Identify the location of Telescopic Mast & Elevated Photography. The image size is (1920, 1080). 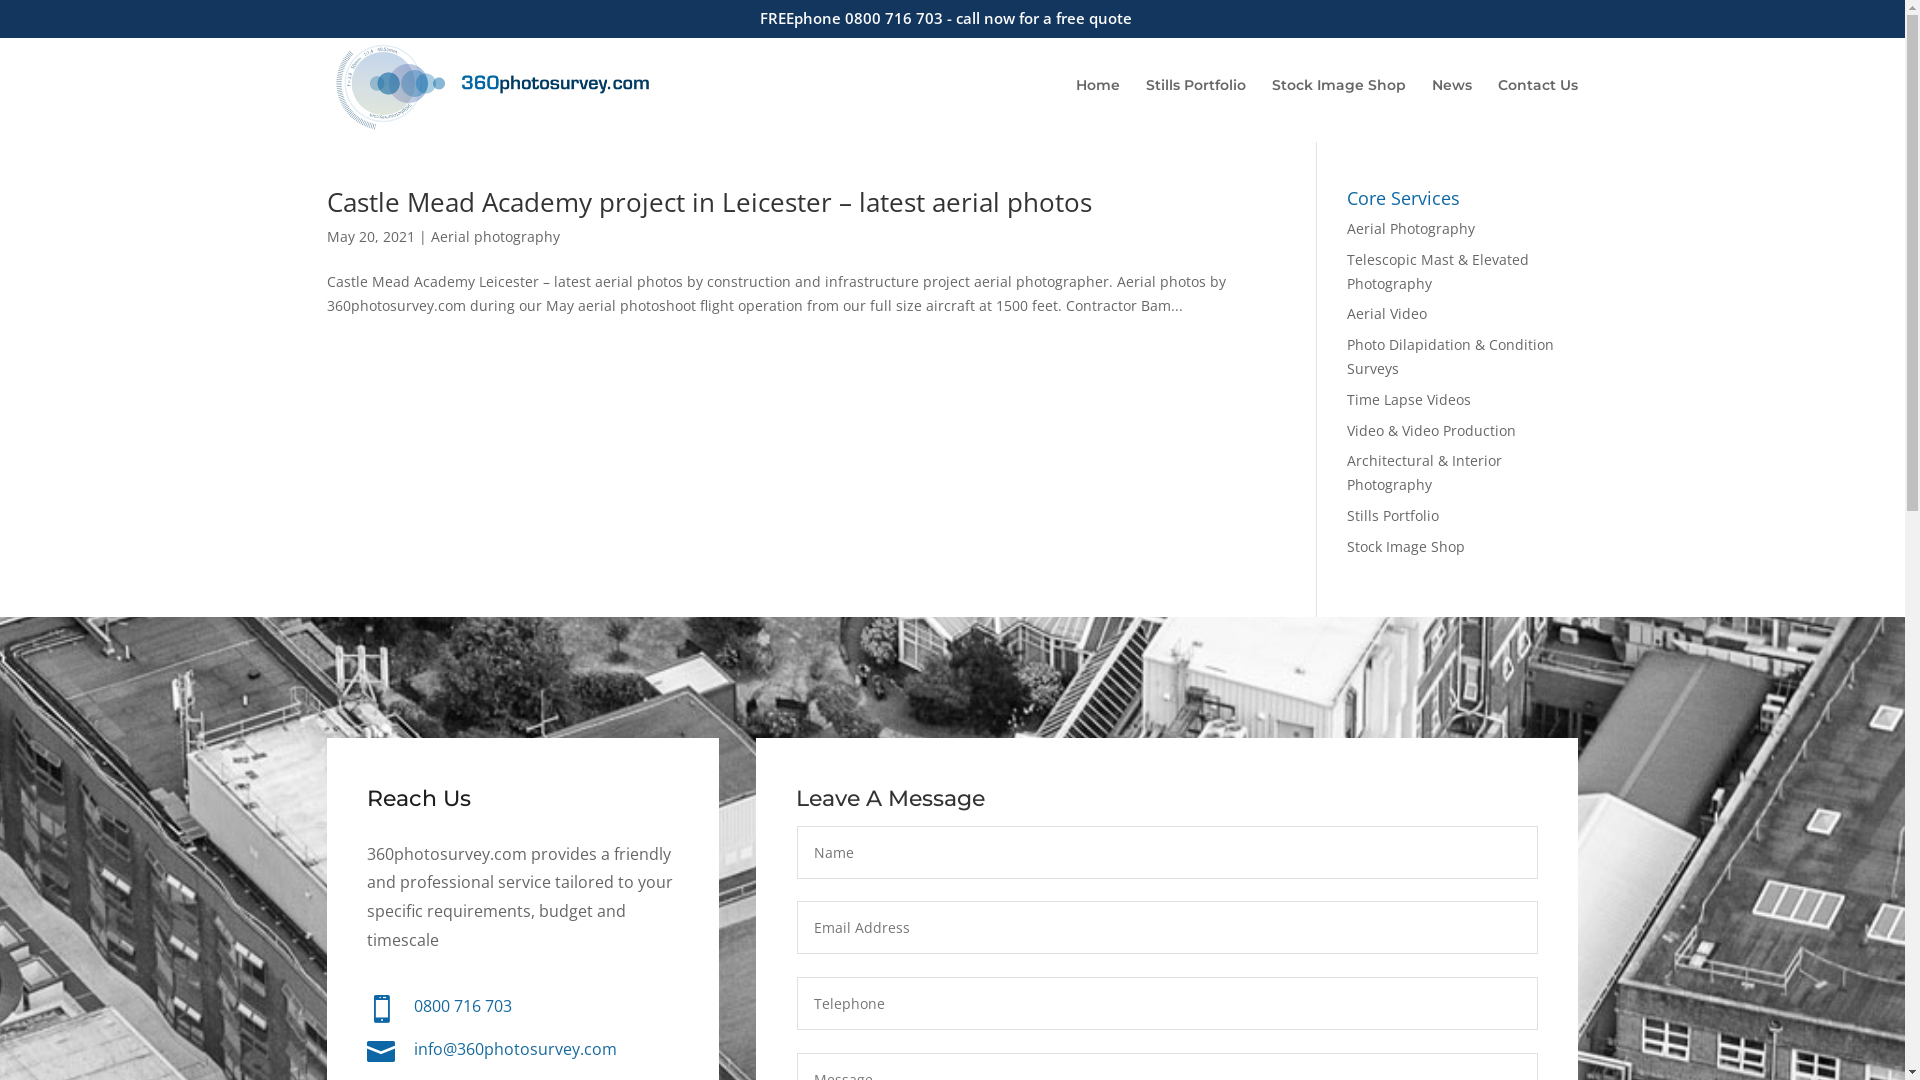
(1438, 272).